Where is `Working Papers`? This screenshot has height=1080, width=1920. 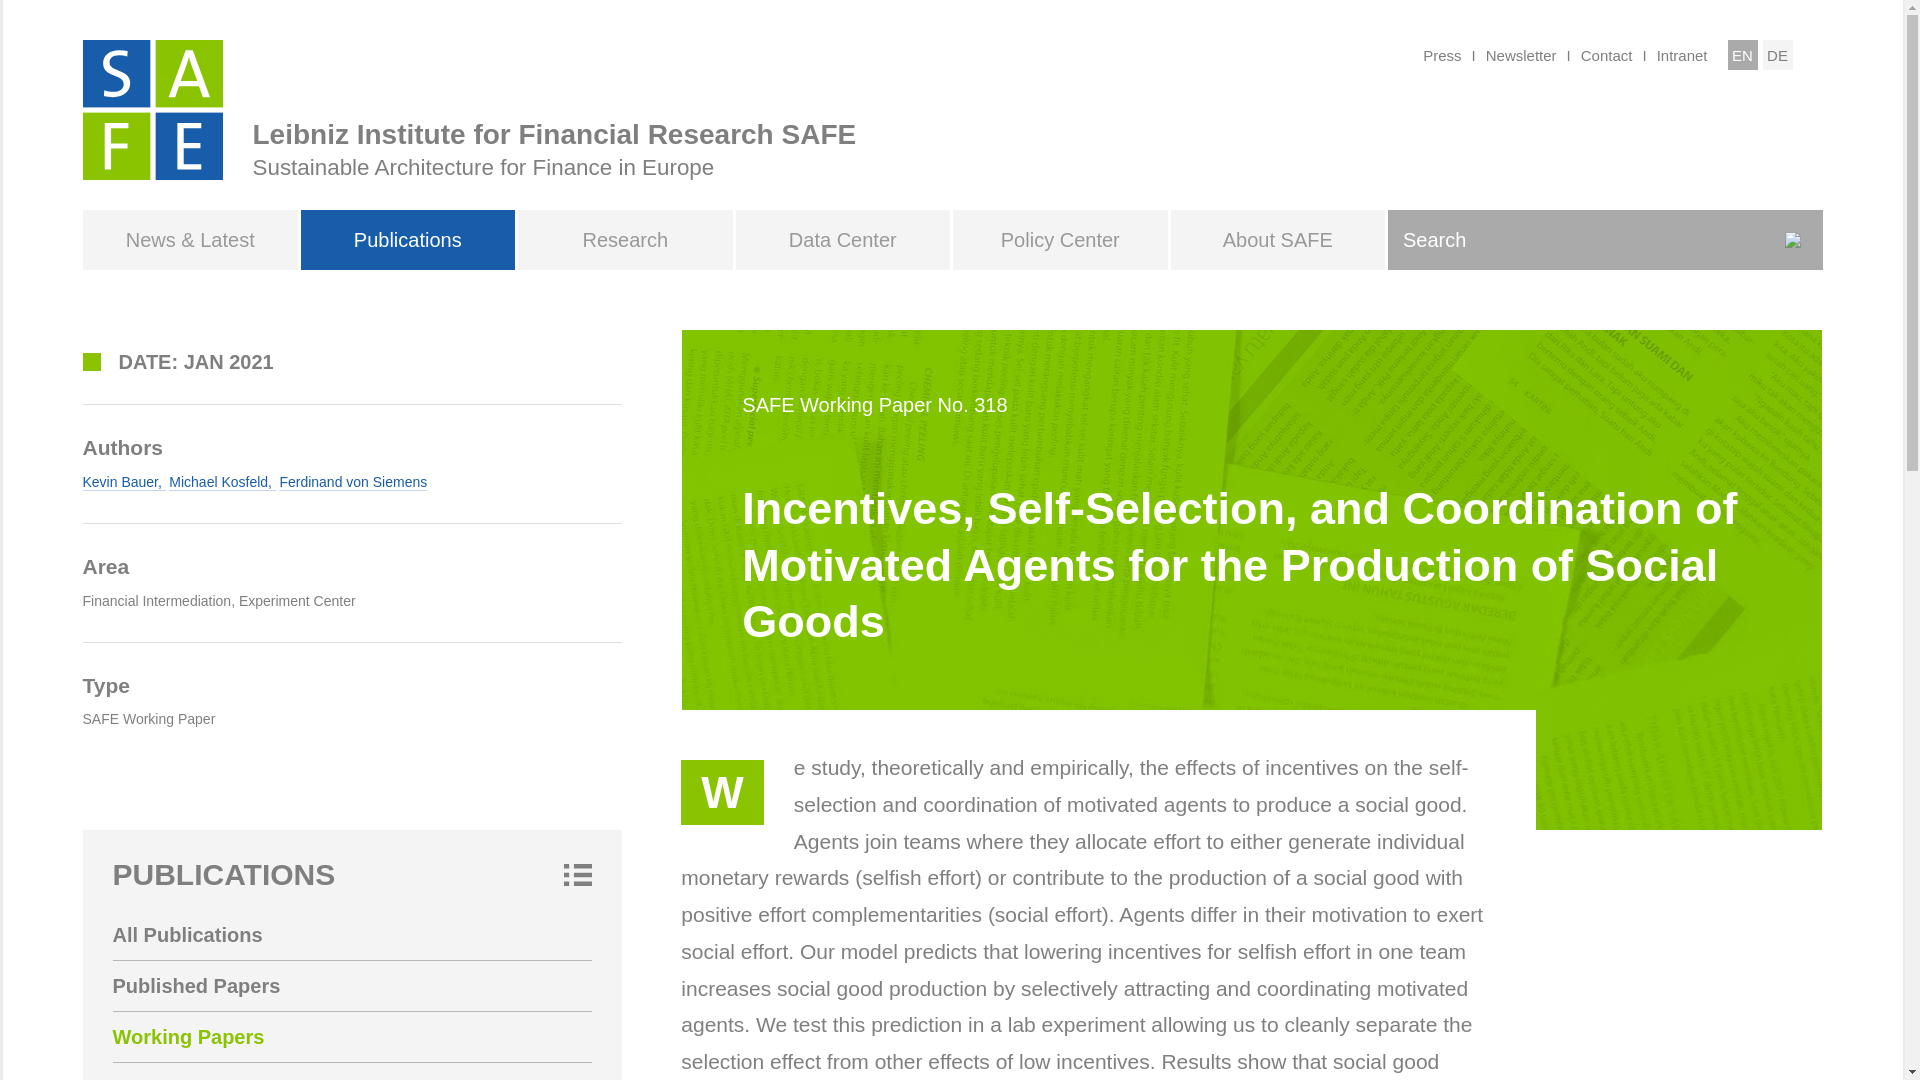 Working Papers is located at coordinates (351, 1036).